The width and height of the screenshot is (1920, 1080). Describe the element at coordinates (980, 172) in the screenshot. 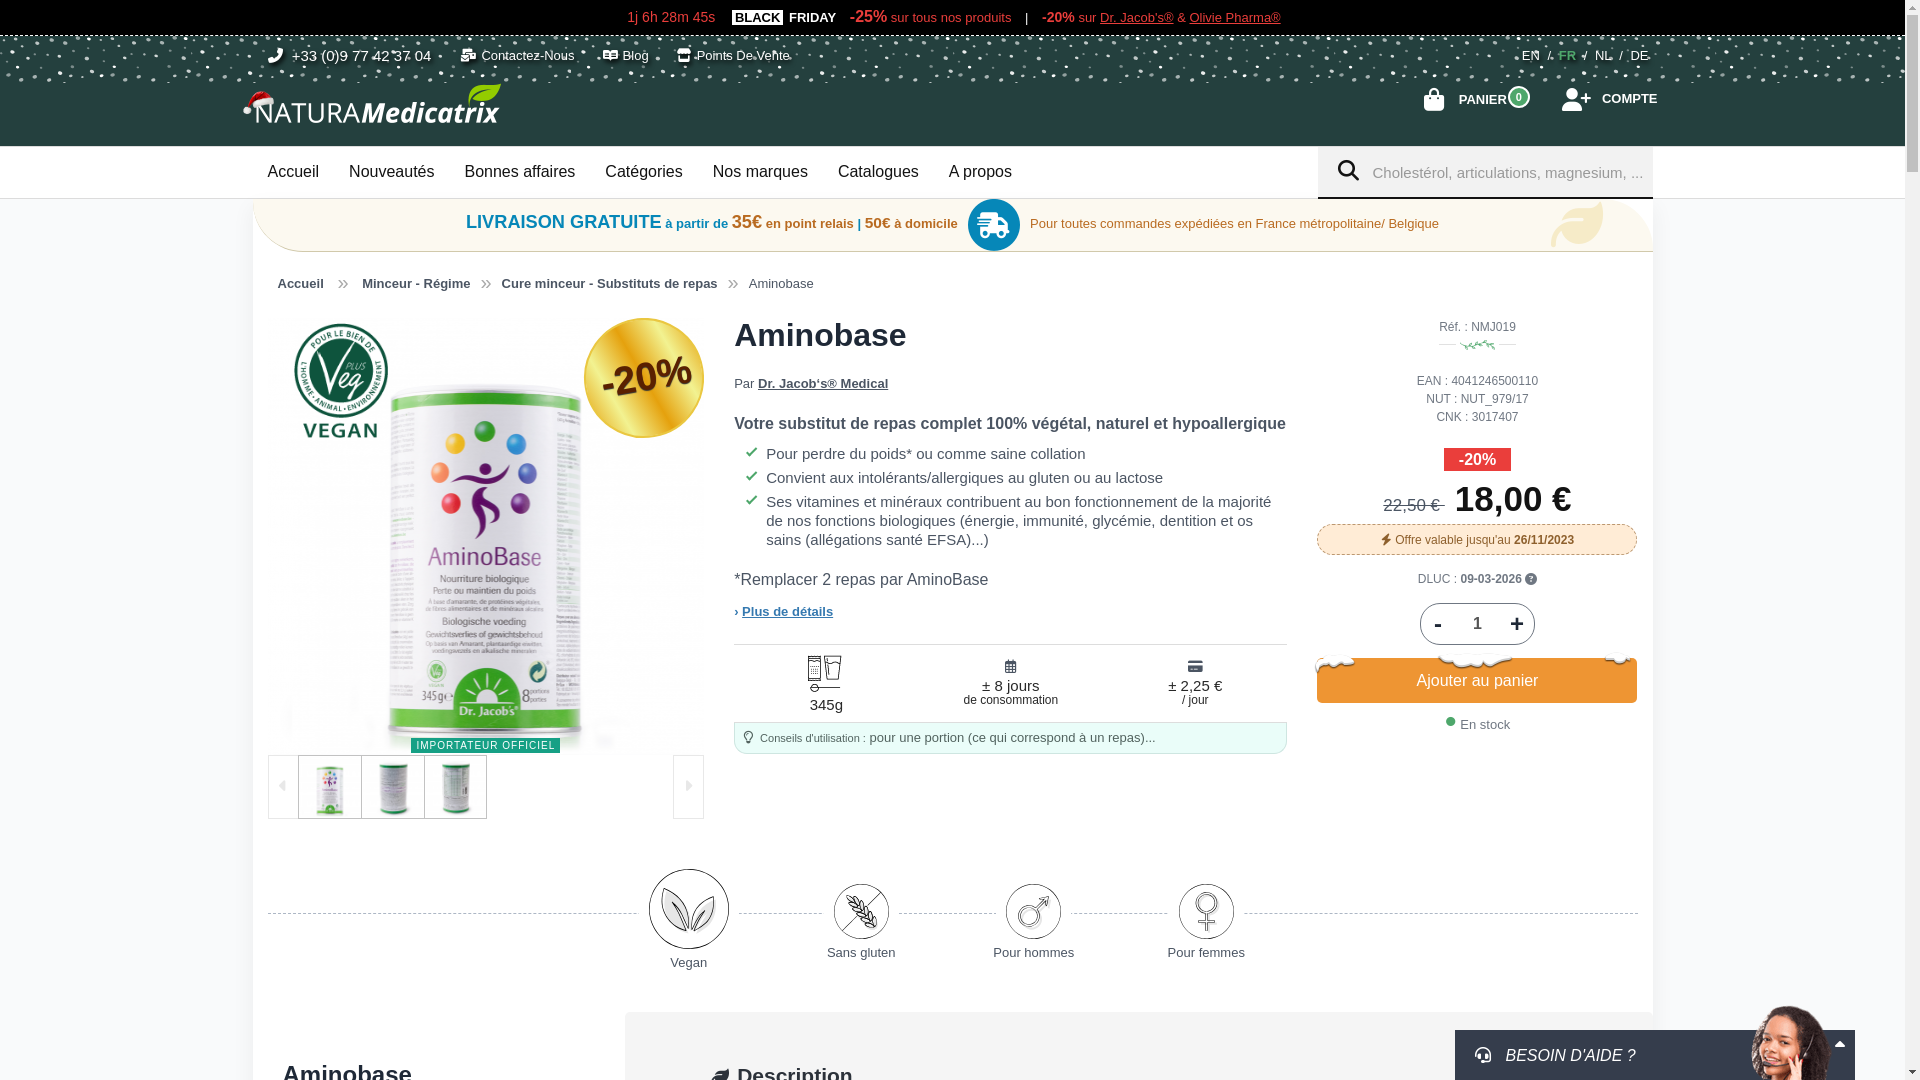

I see `A propos` at that location.